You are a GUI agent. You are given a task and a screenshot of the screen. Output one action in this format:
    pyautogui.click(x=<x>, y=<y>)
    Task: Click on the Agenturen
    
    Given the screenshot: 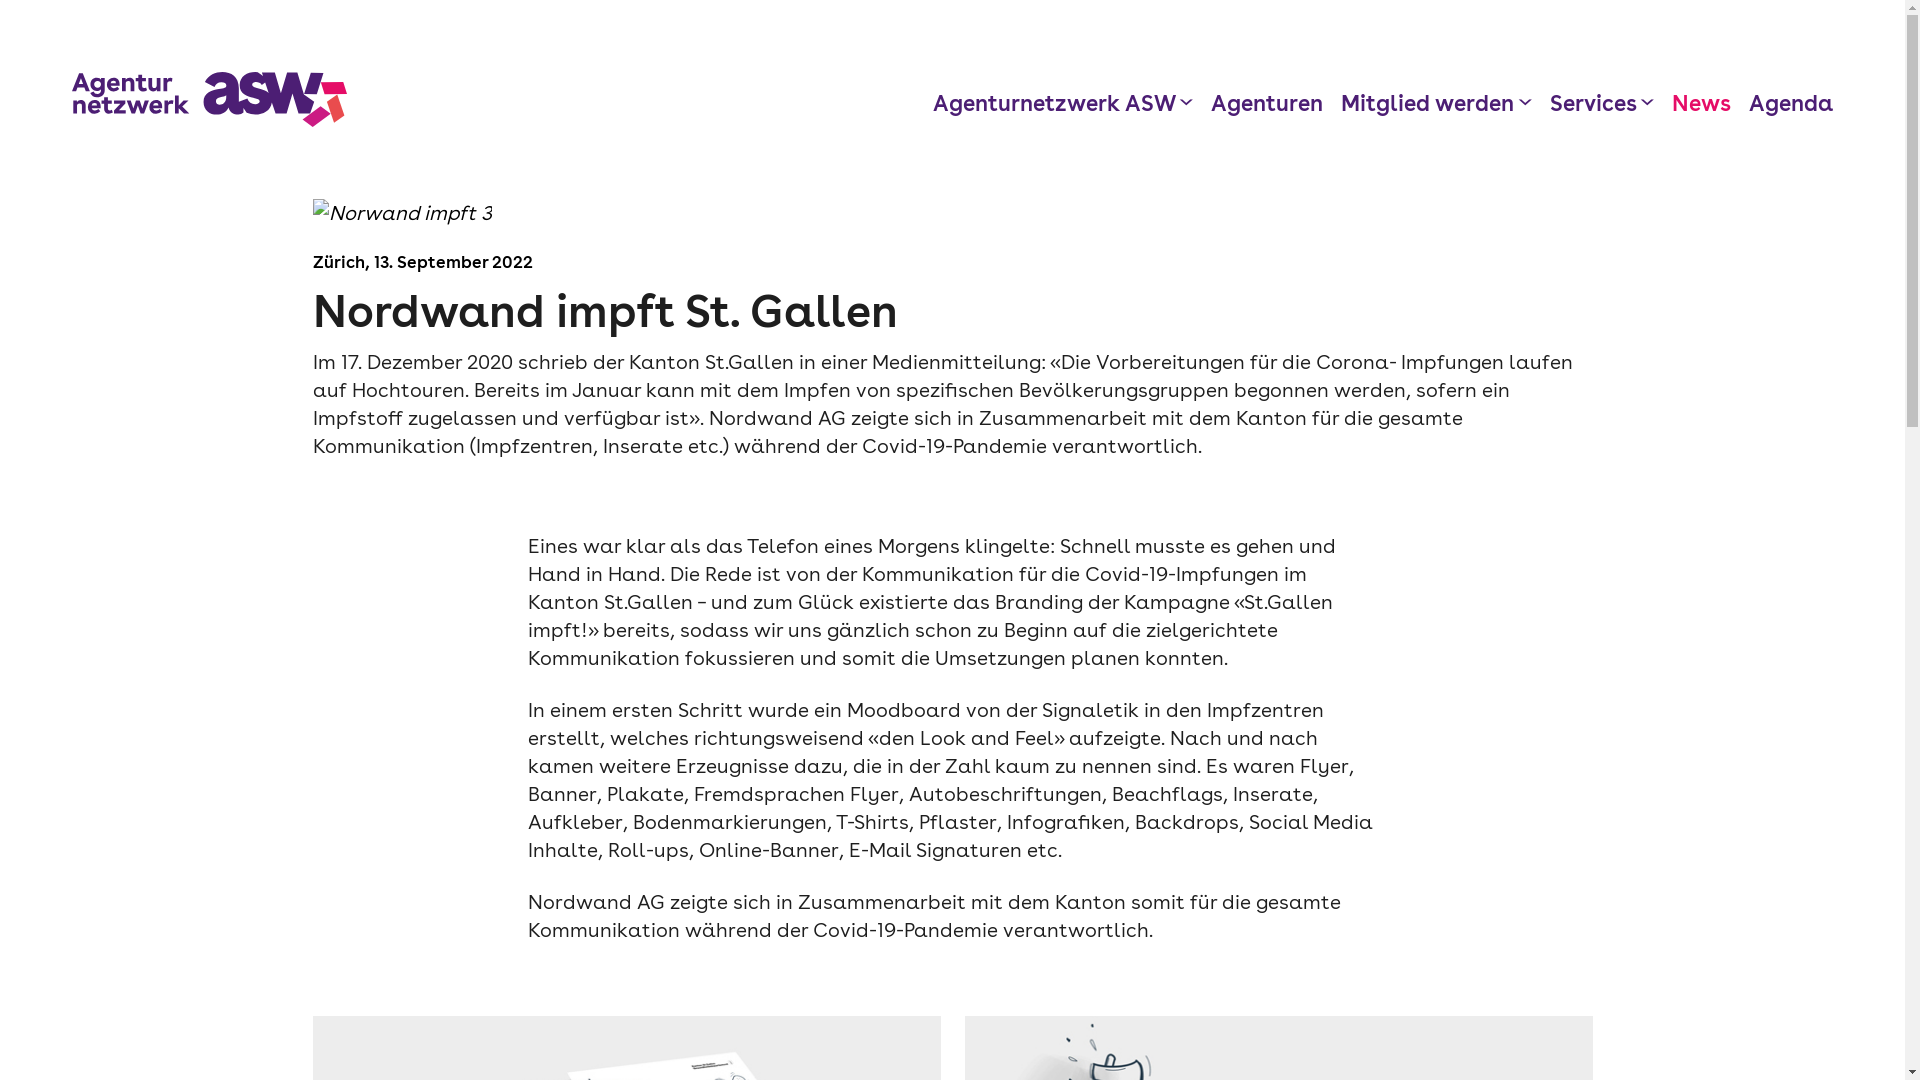 What is the action you would take?
    pyautogui.click(x=1267, y=103)
    